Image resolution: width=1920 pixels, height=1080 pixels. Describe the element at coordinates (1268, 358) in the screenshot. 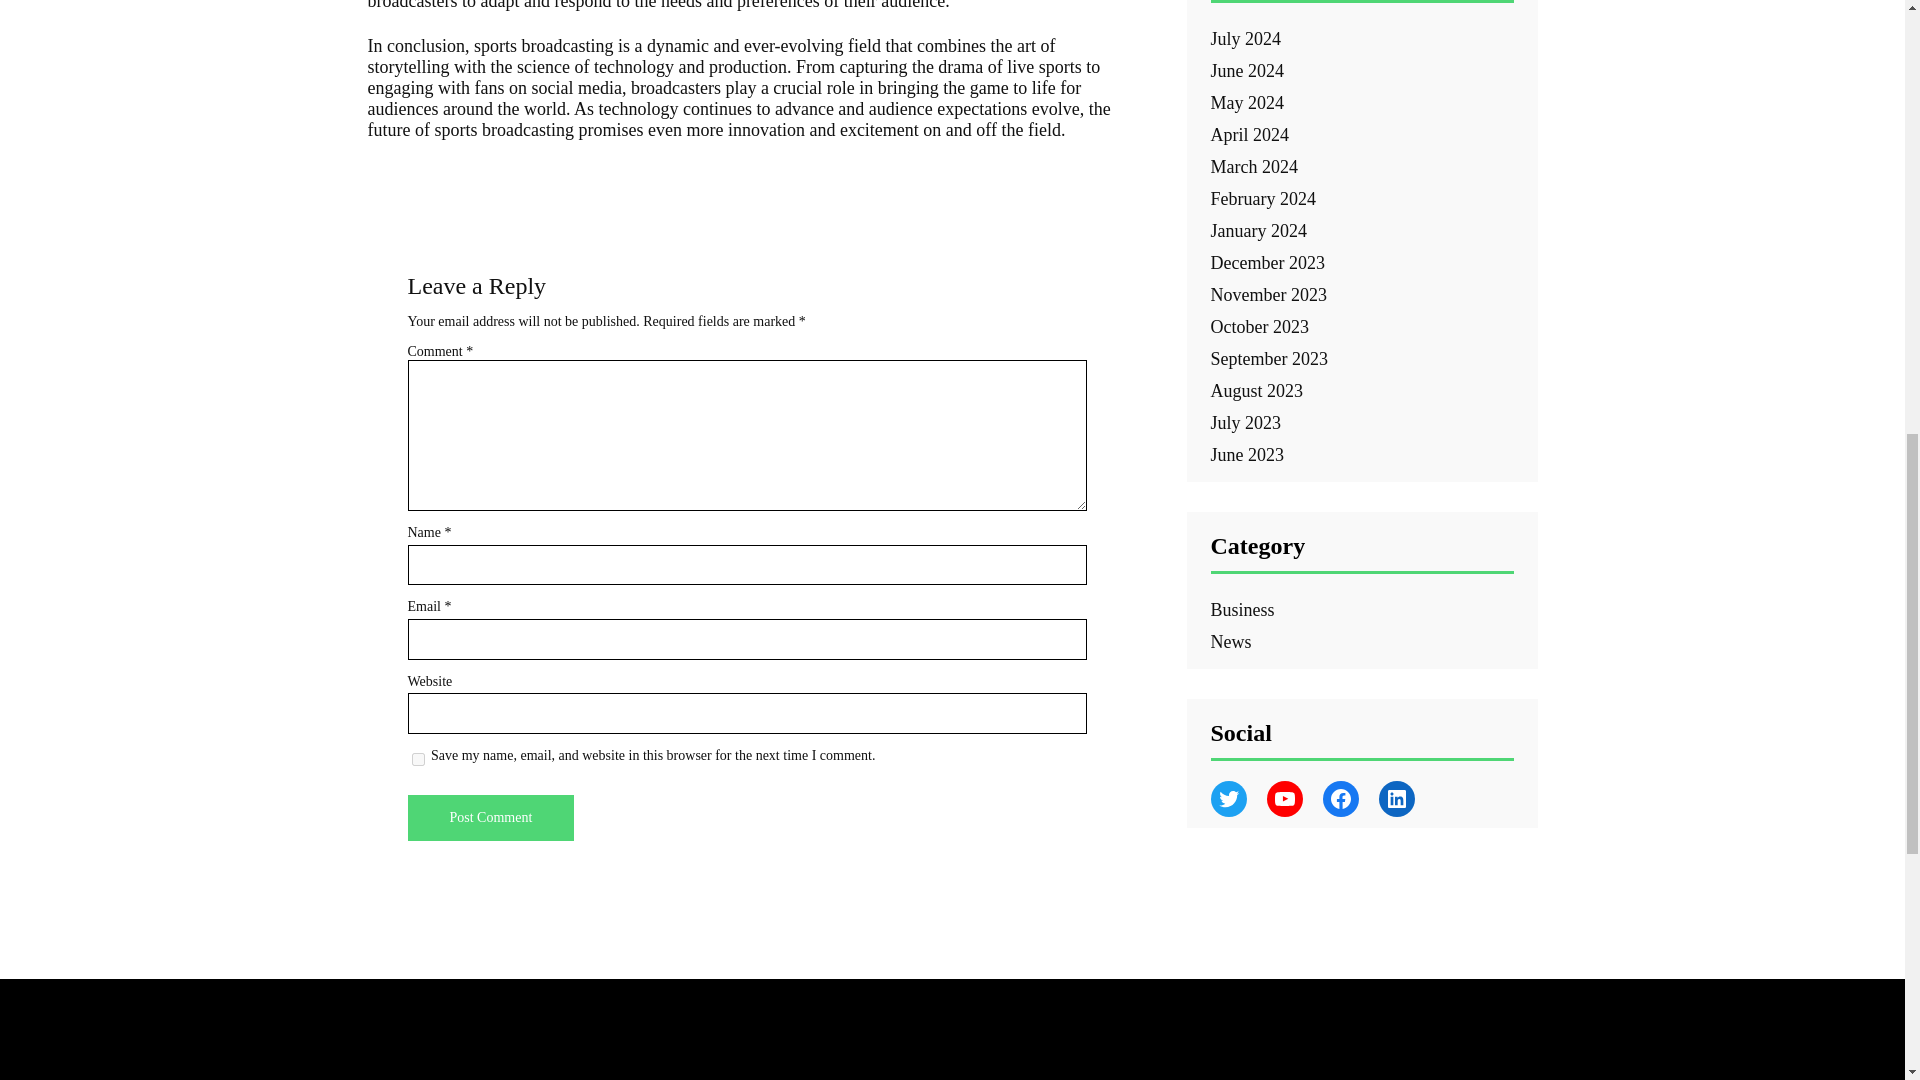

I see `September 2023` at that location.